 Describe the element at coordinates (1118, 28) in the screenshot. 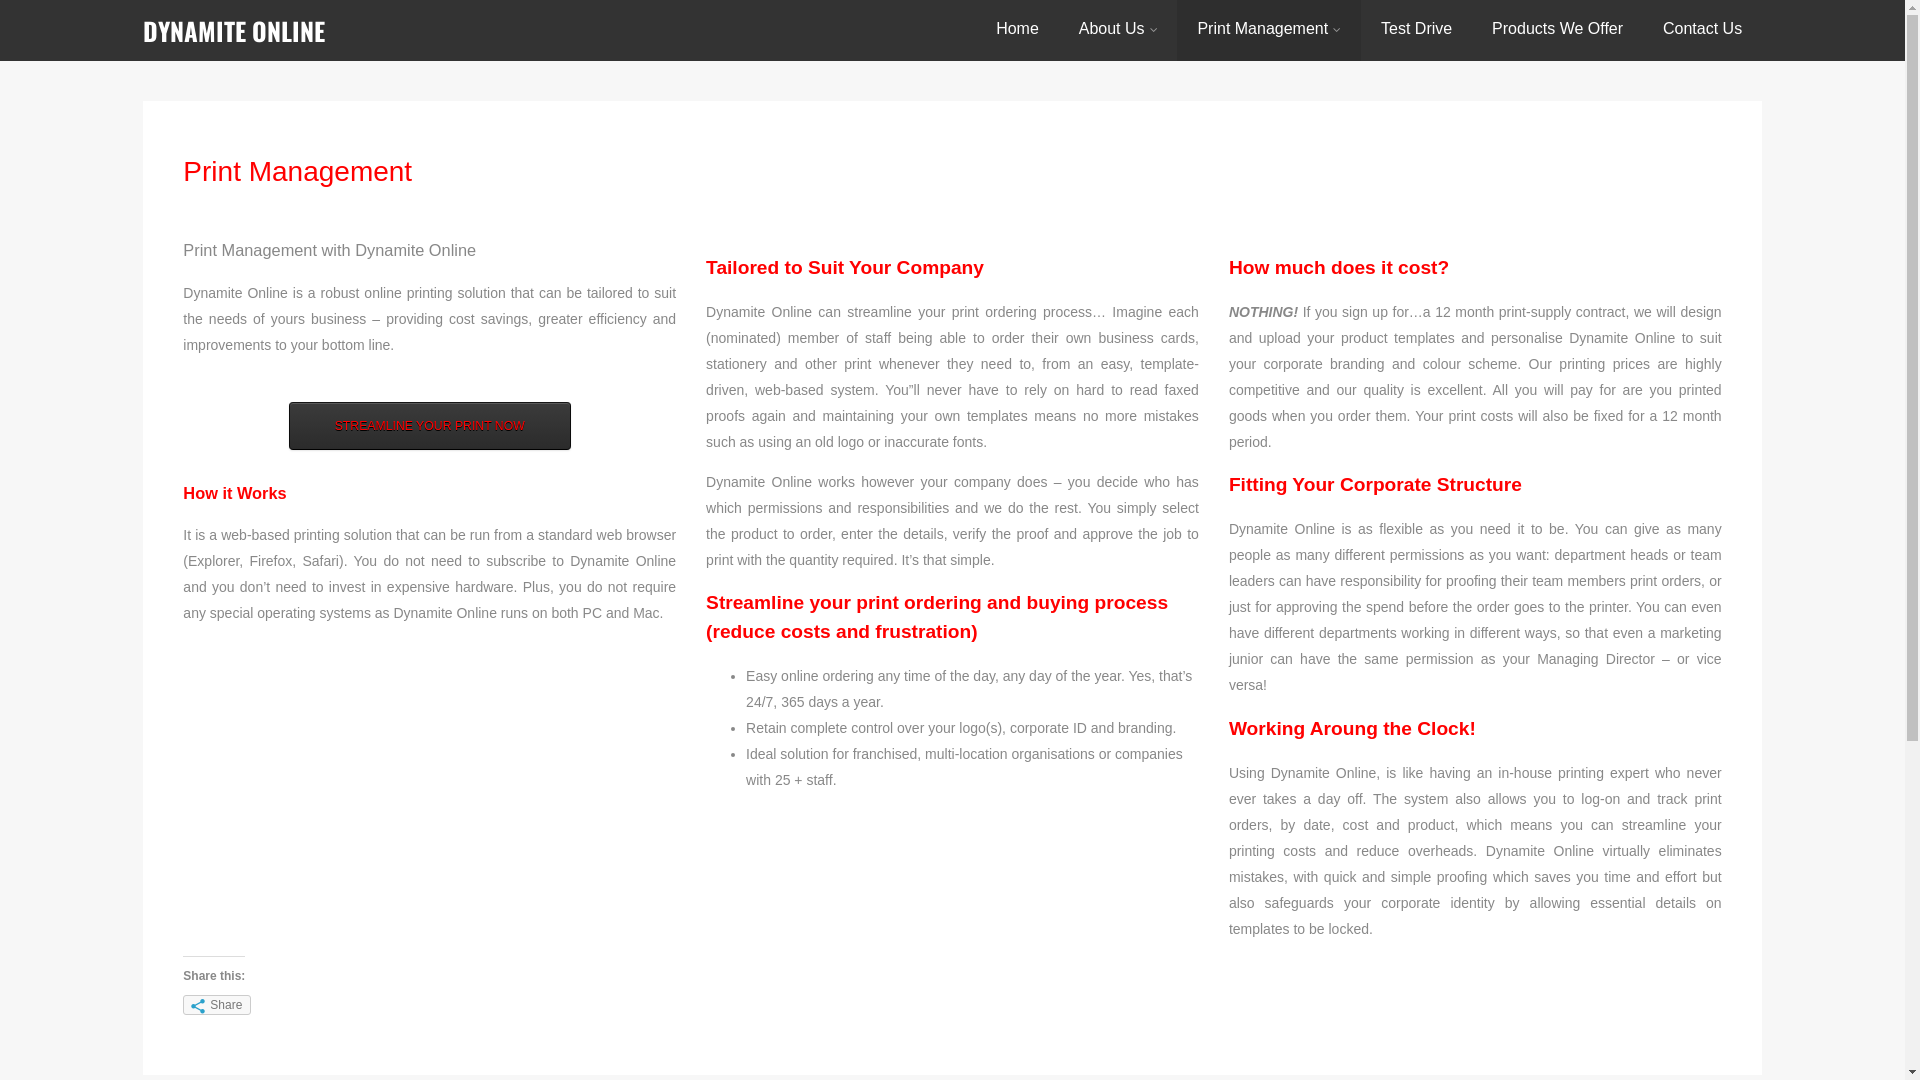

I see `About Us` at that location.